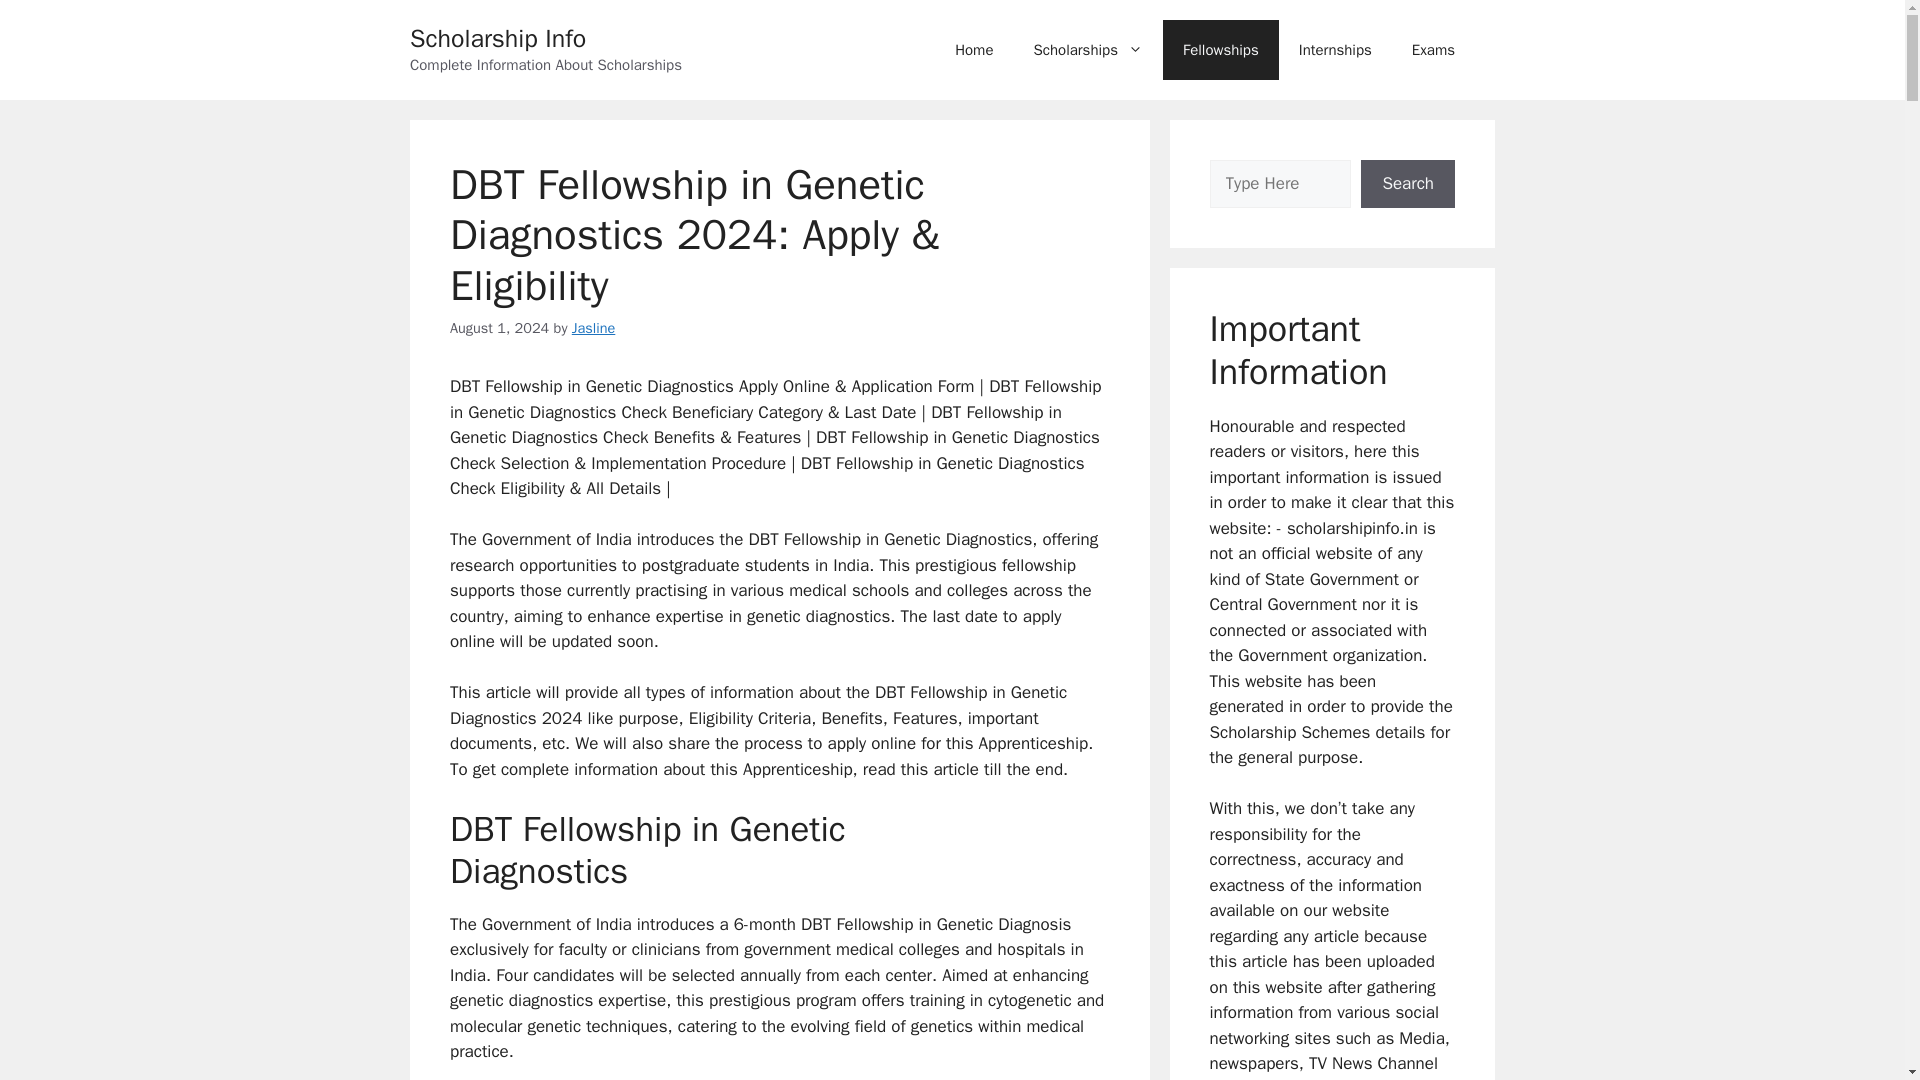  I want to click on Home, so click(974, 50).